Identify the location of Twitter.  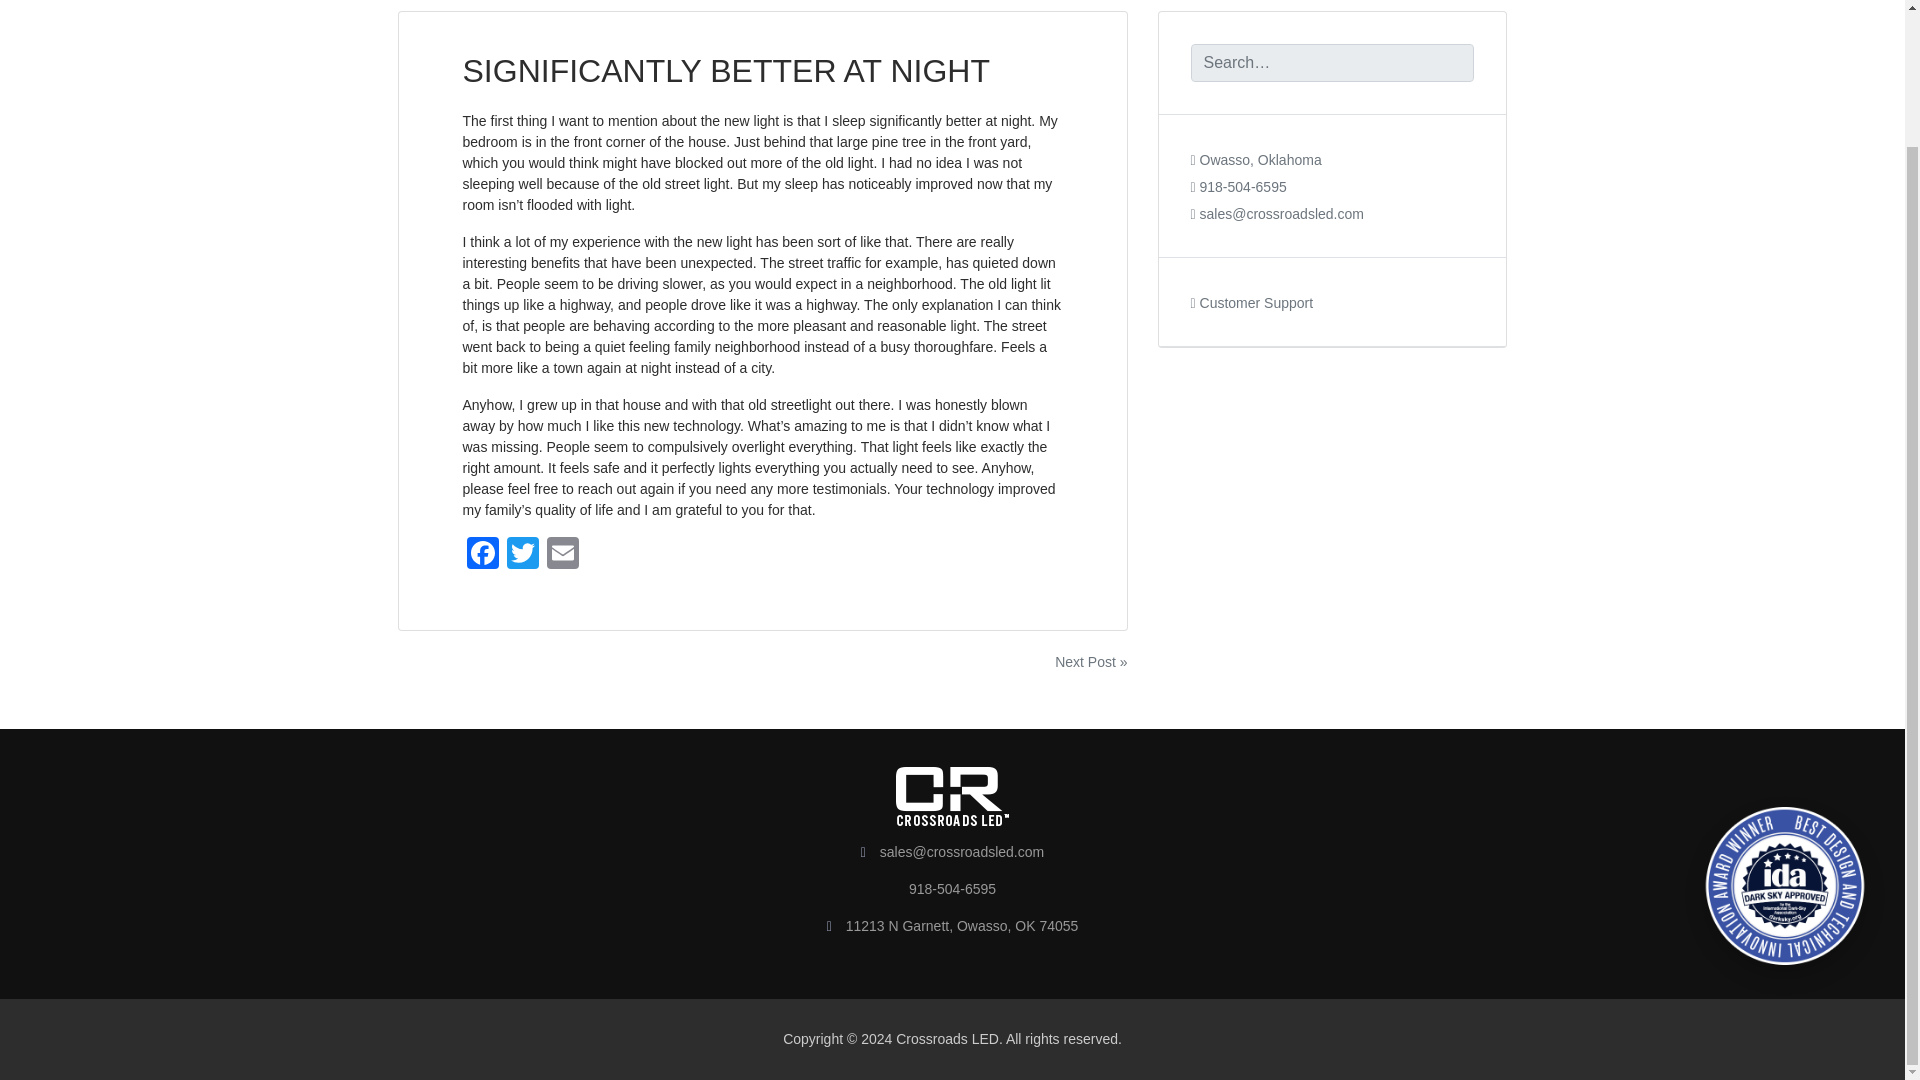
(521, 554).